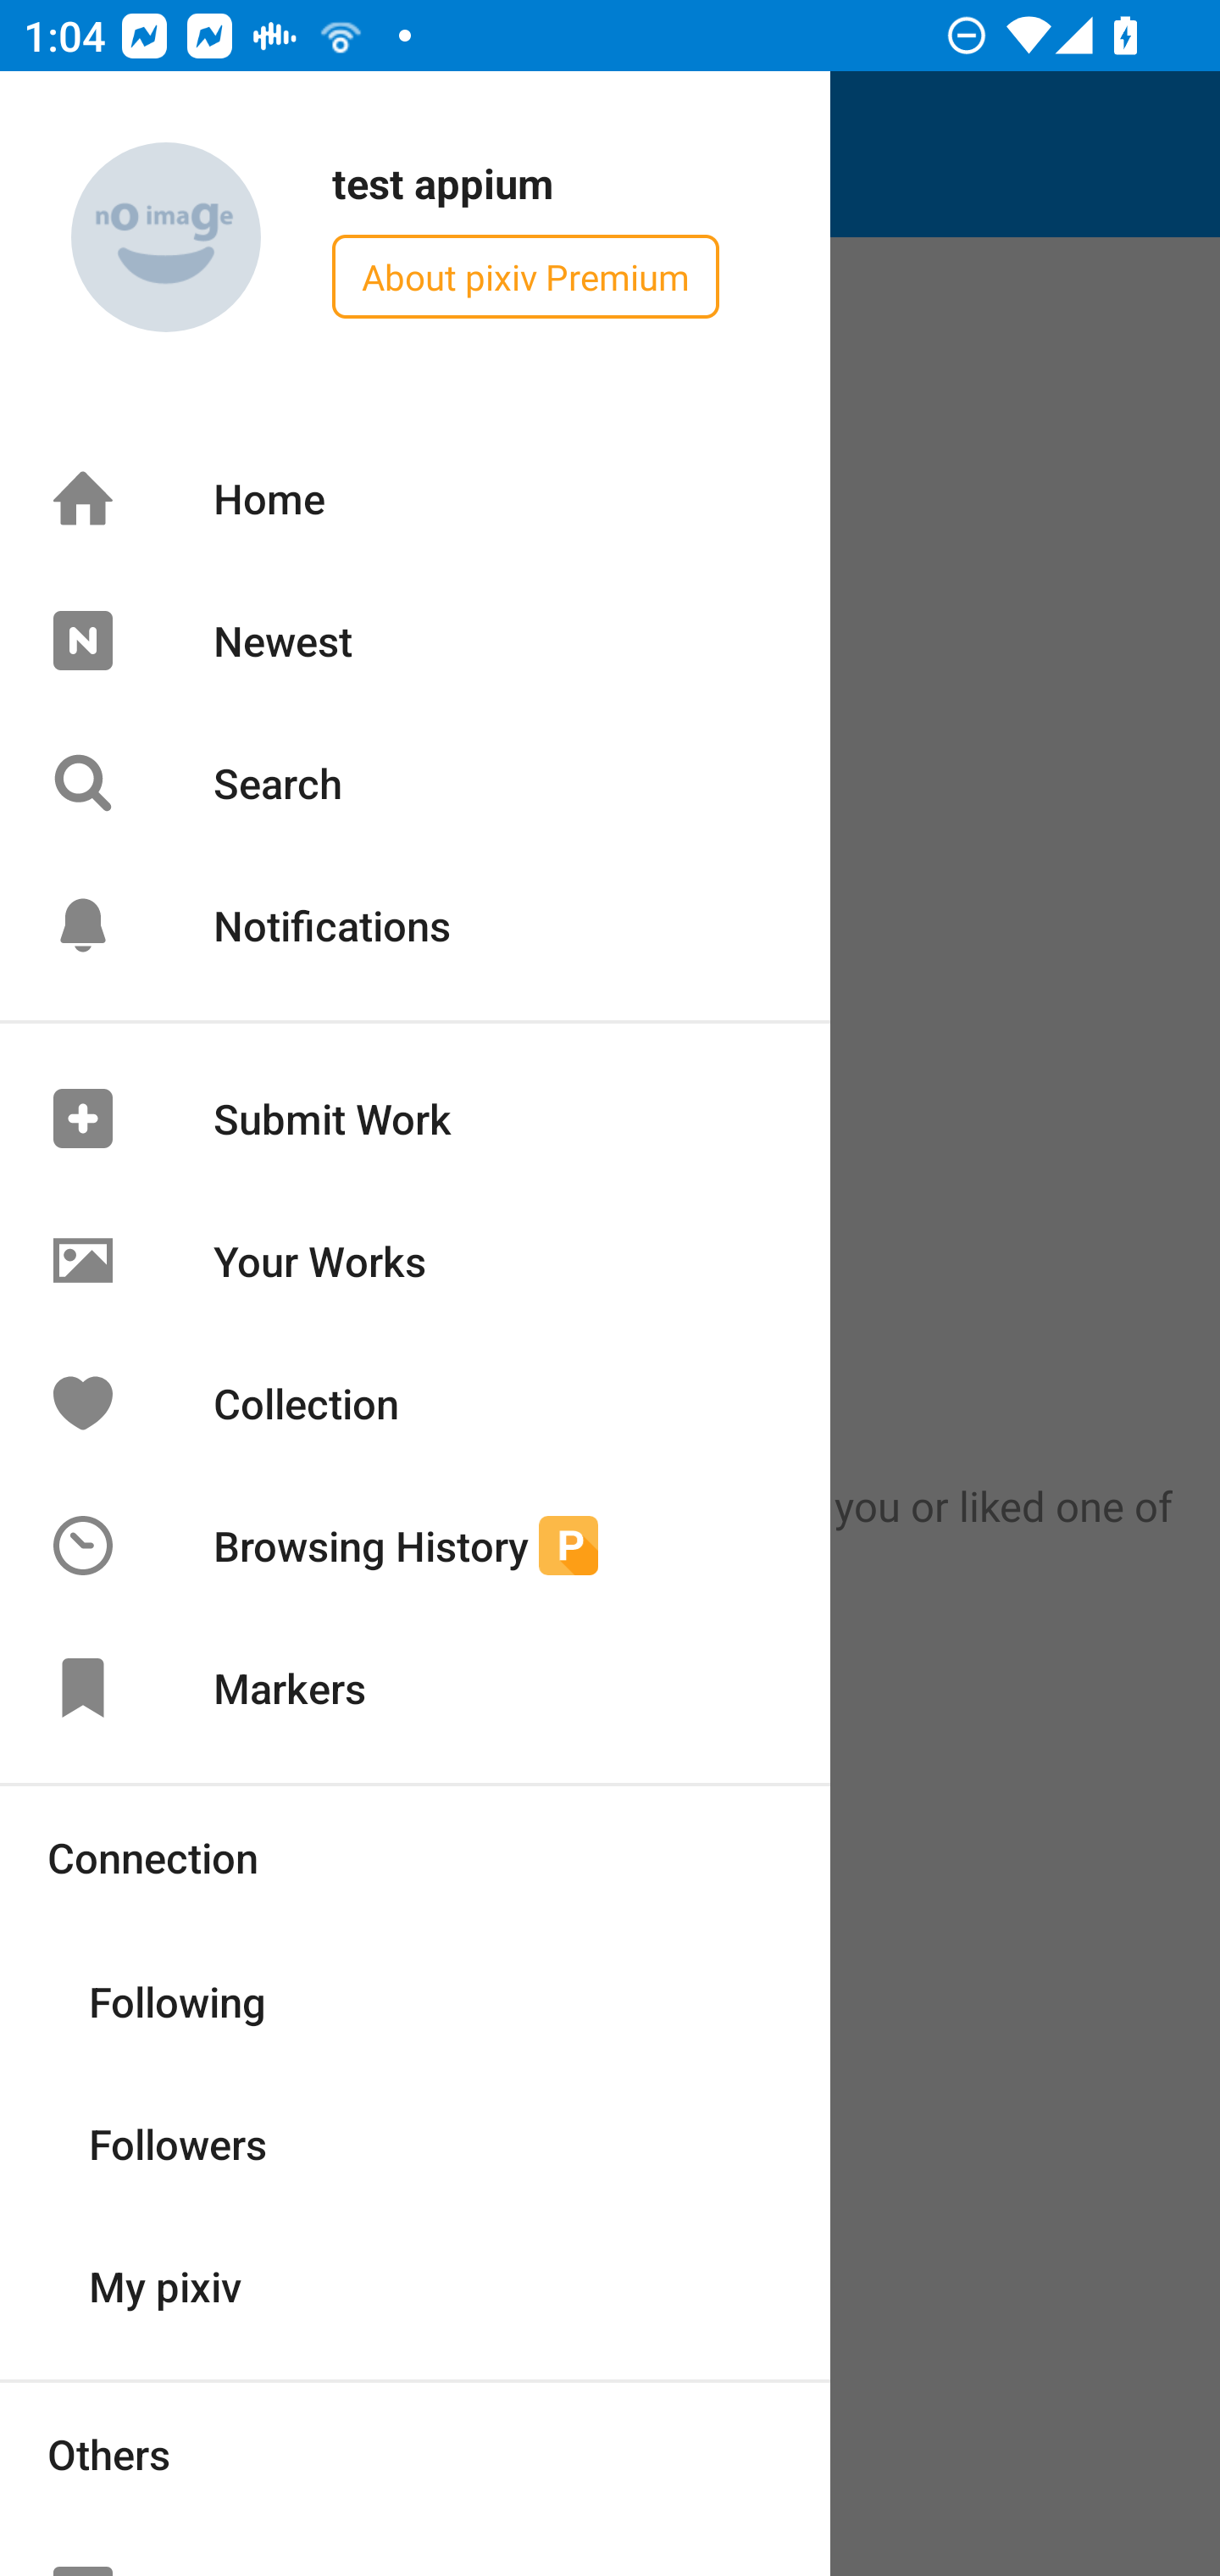 Image resolution: width=1220 pixels, height=2576 pixels. What do you see at coordinates (525, 276) in the screenshot?
I see `About pixiv Premium` at bounding box center [525, 276].